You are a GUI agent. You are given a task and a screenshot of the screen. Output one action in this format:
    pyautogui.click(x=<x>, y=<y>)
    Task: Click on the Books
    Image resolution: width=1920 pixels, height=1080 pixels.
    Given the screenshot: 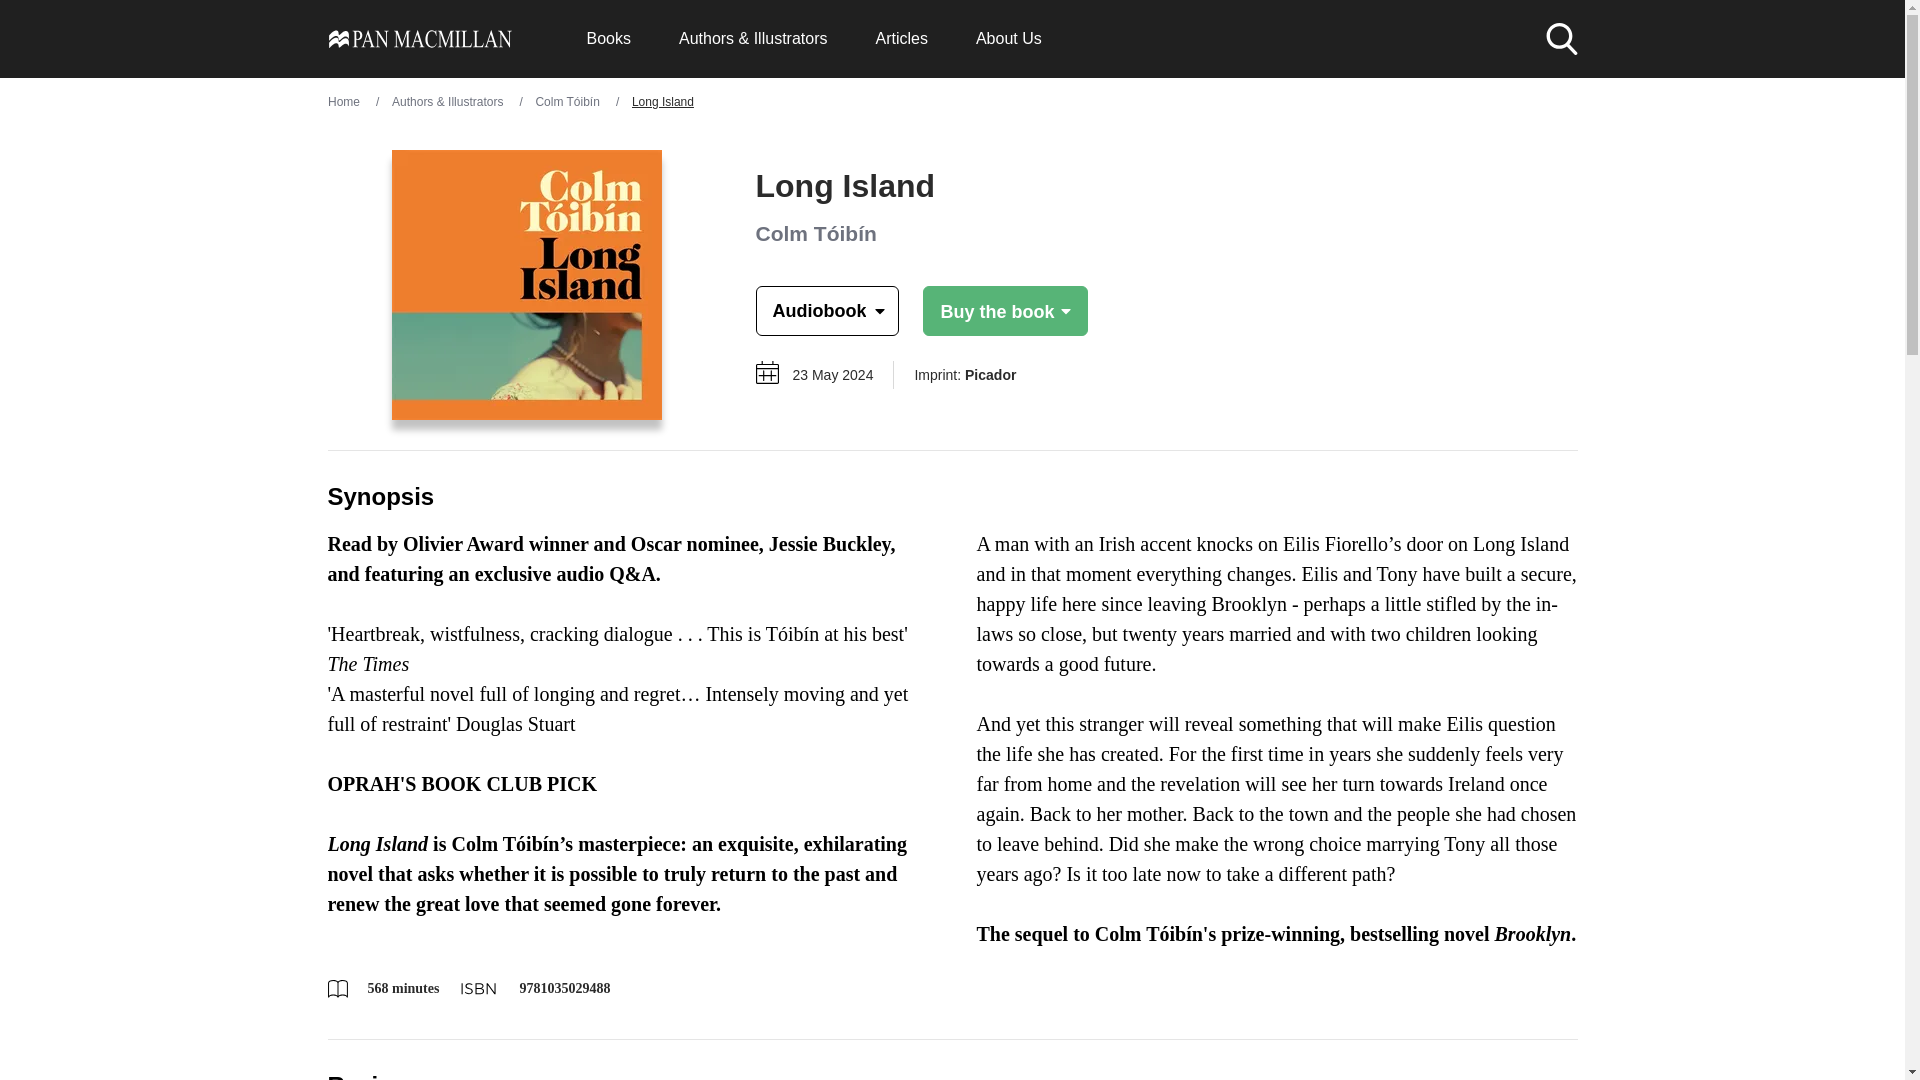 What is the action you would take?
    pyautogui.click(x=607, y=38)
    